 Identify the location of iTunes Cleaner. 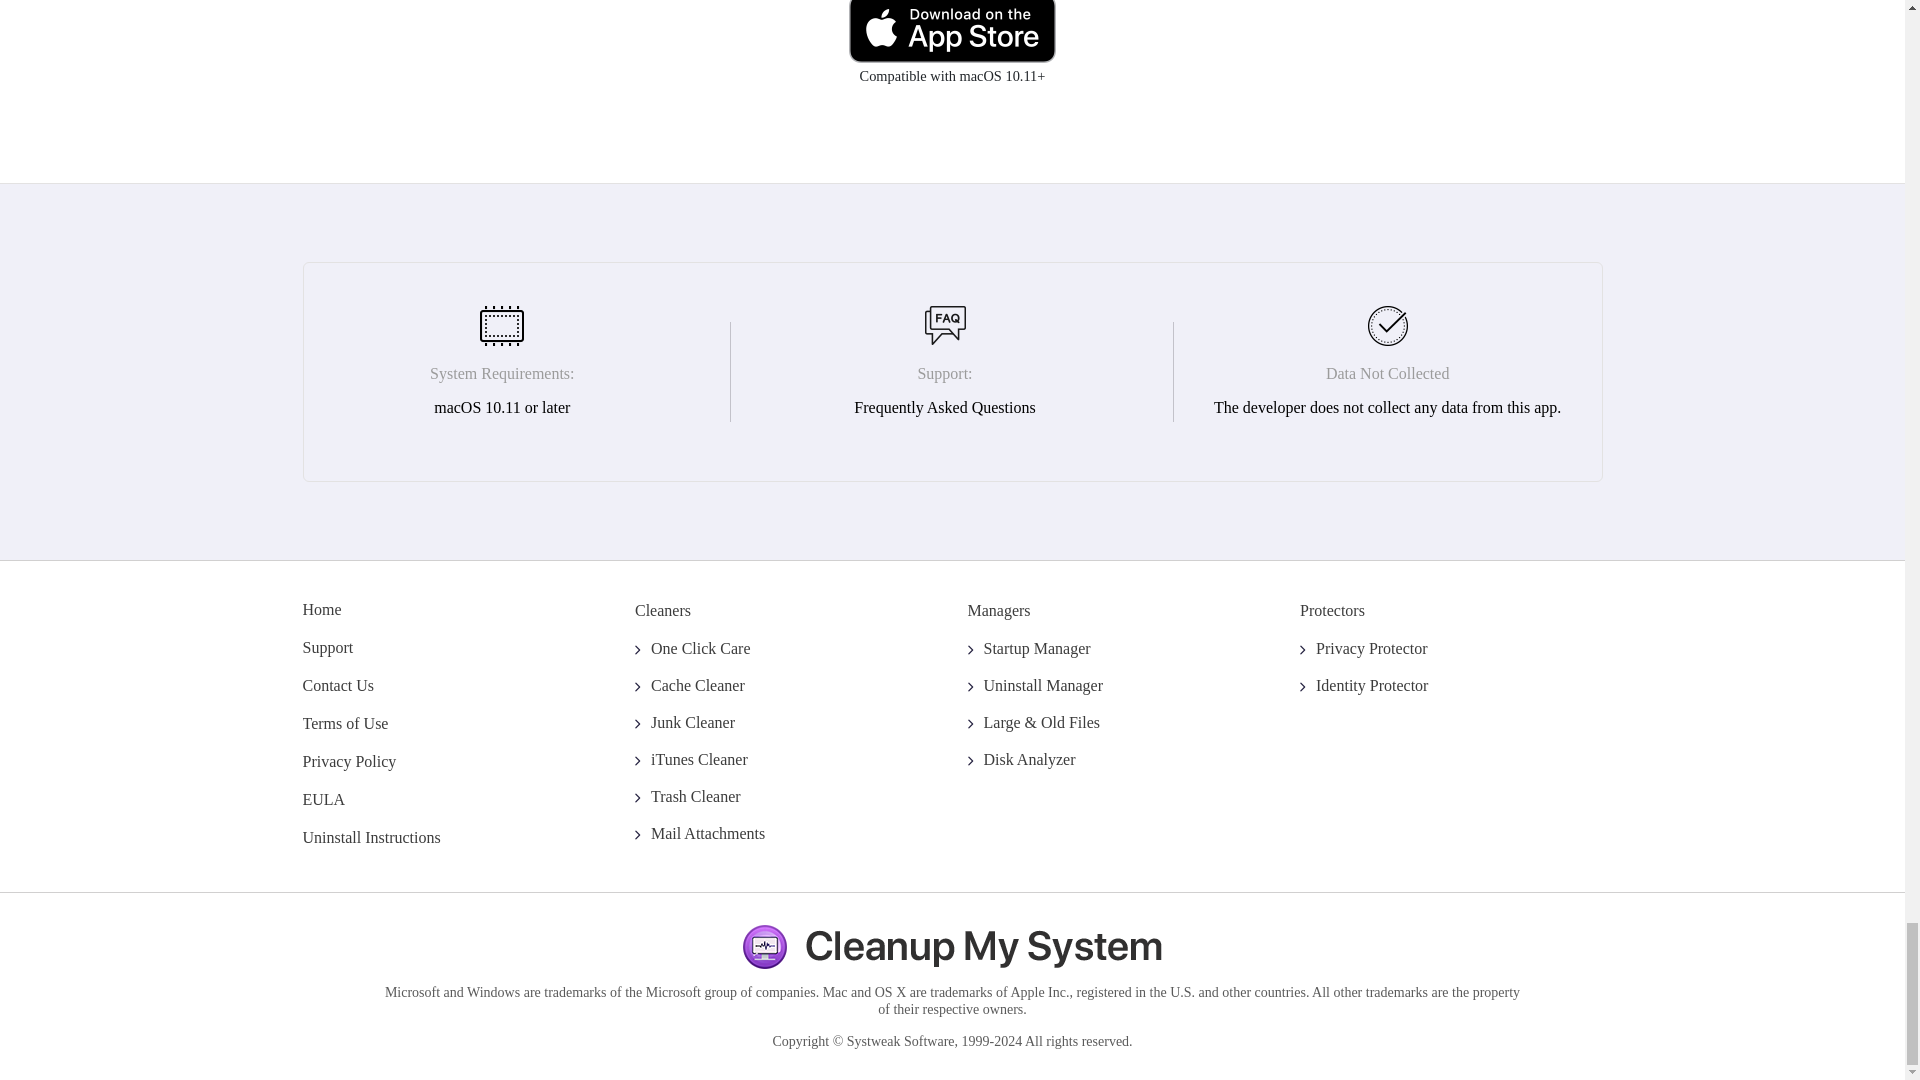
(692, 758).